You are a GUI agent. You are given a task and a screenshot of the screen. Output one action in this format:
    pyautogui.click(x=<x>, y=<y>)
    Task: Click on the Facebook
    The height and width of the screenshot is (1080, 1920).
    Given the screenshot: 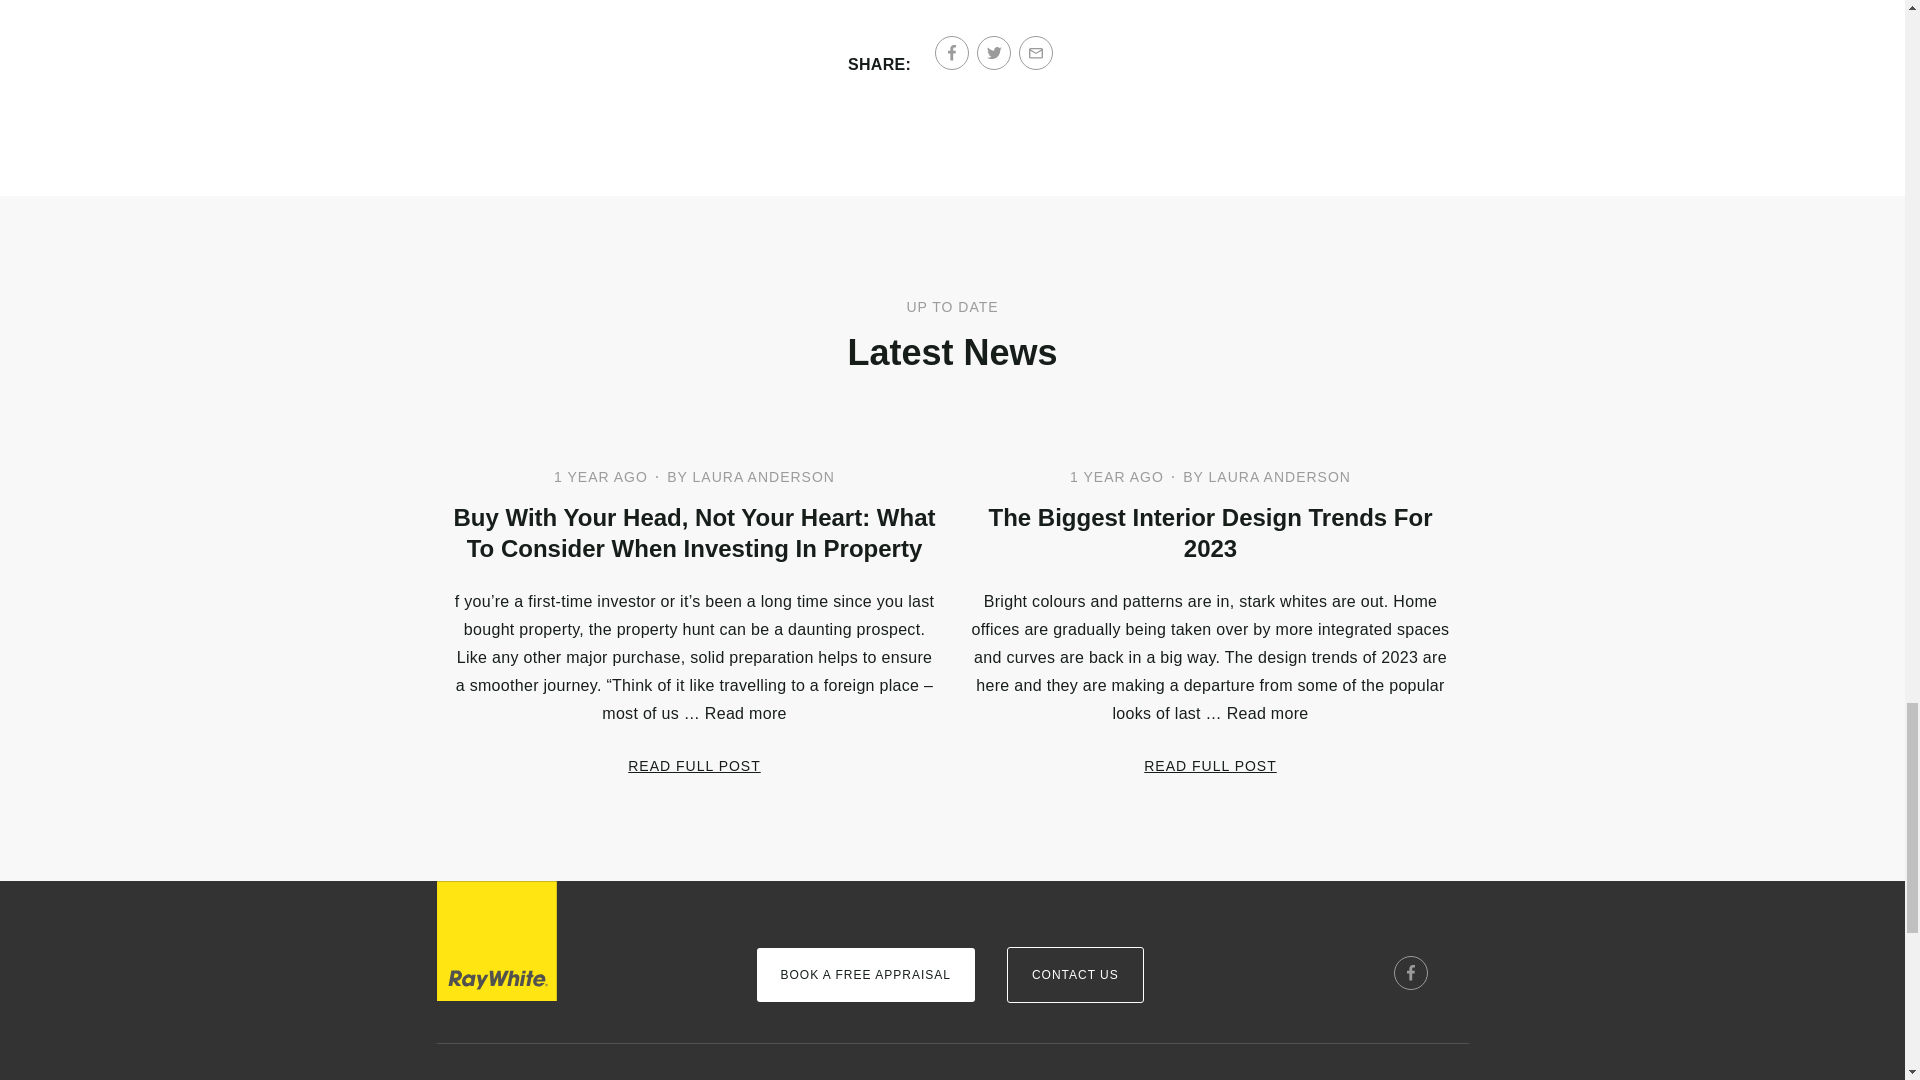 What is the action you would take?
    pyautogui.click(x=1410, y=972)
    